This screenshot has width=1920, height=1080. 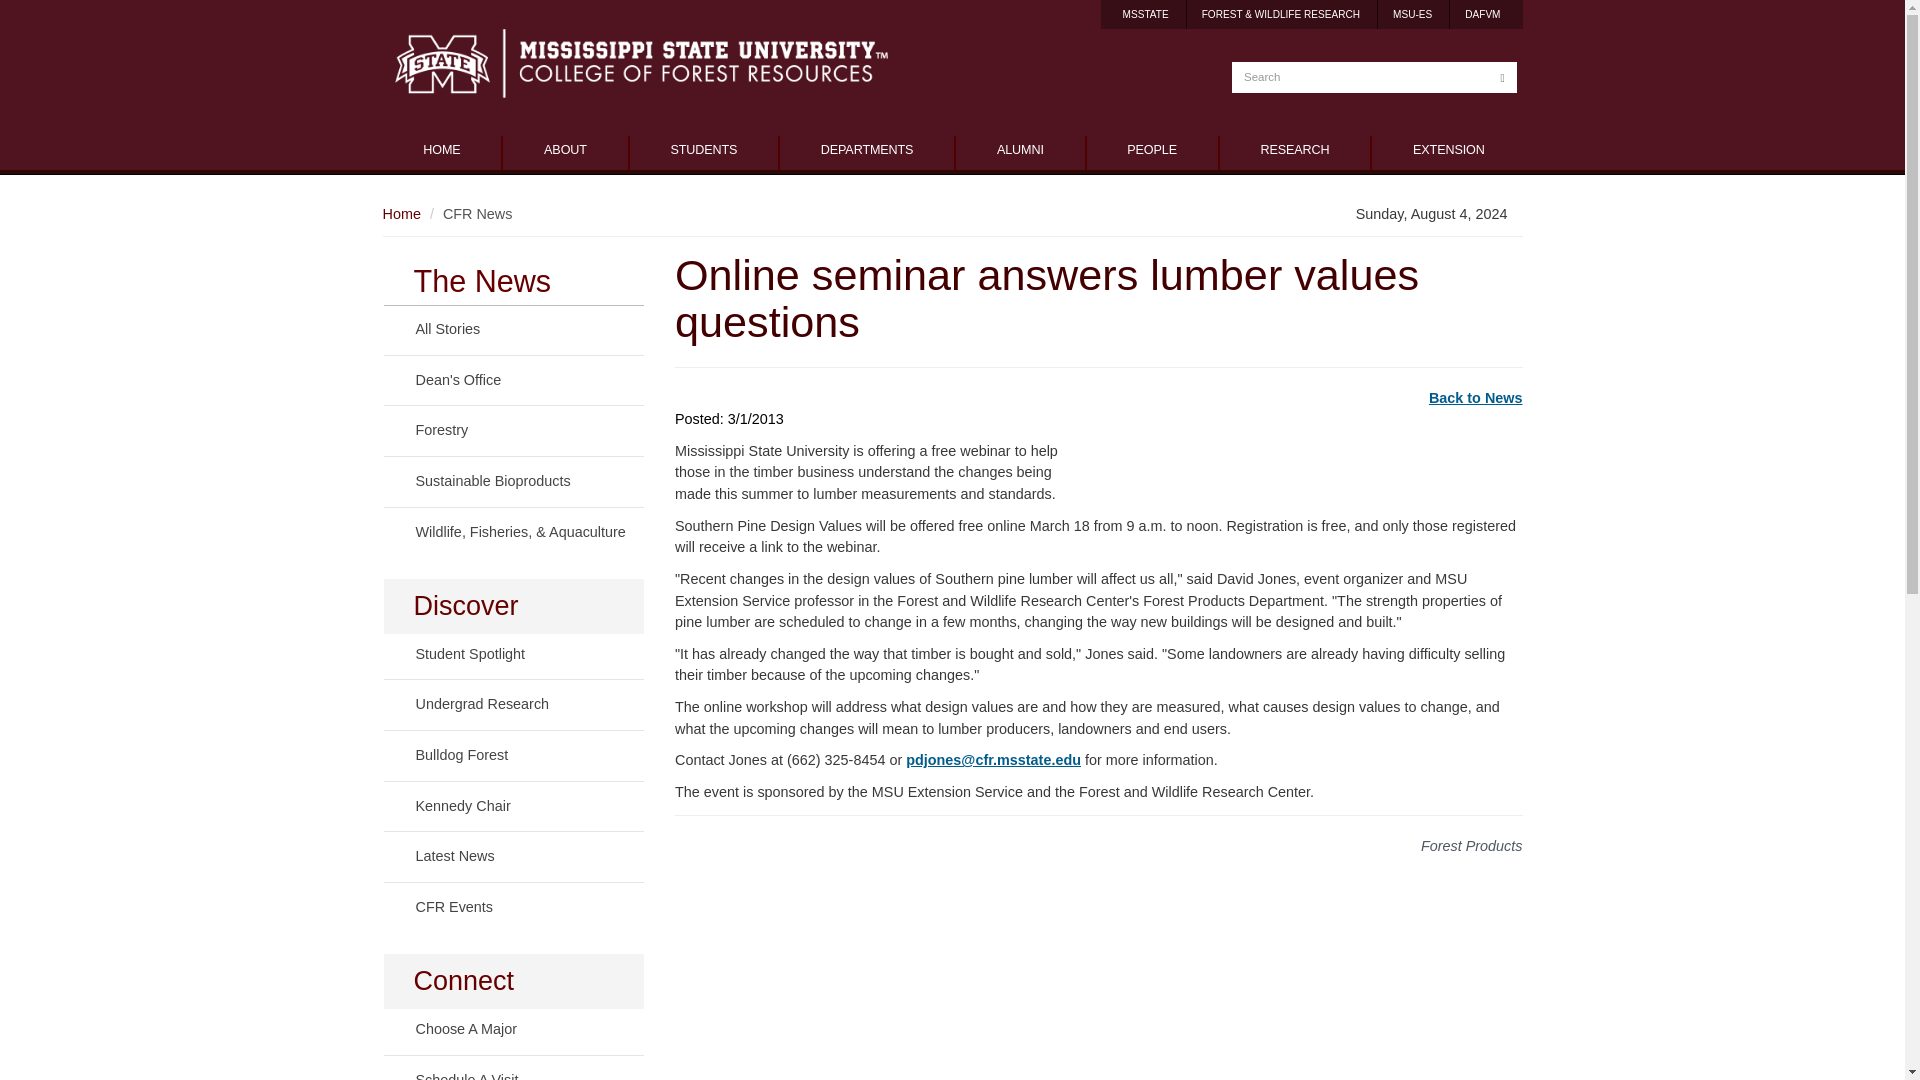 I want to click on MSSTATE, so click(x=1146, y=14).